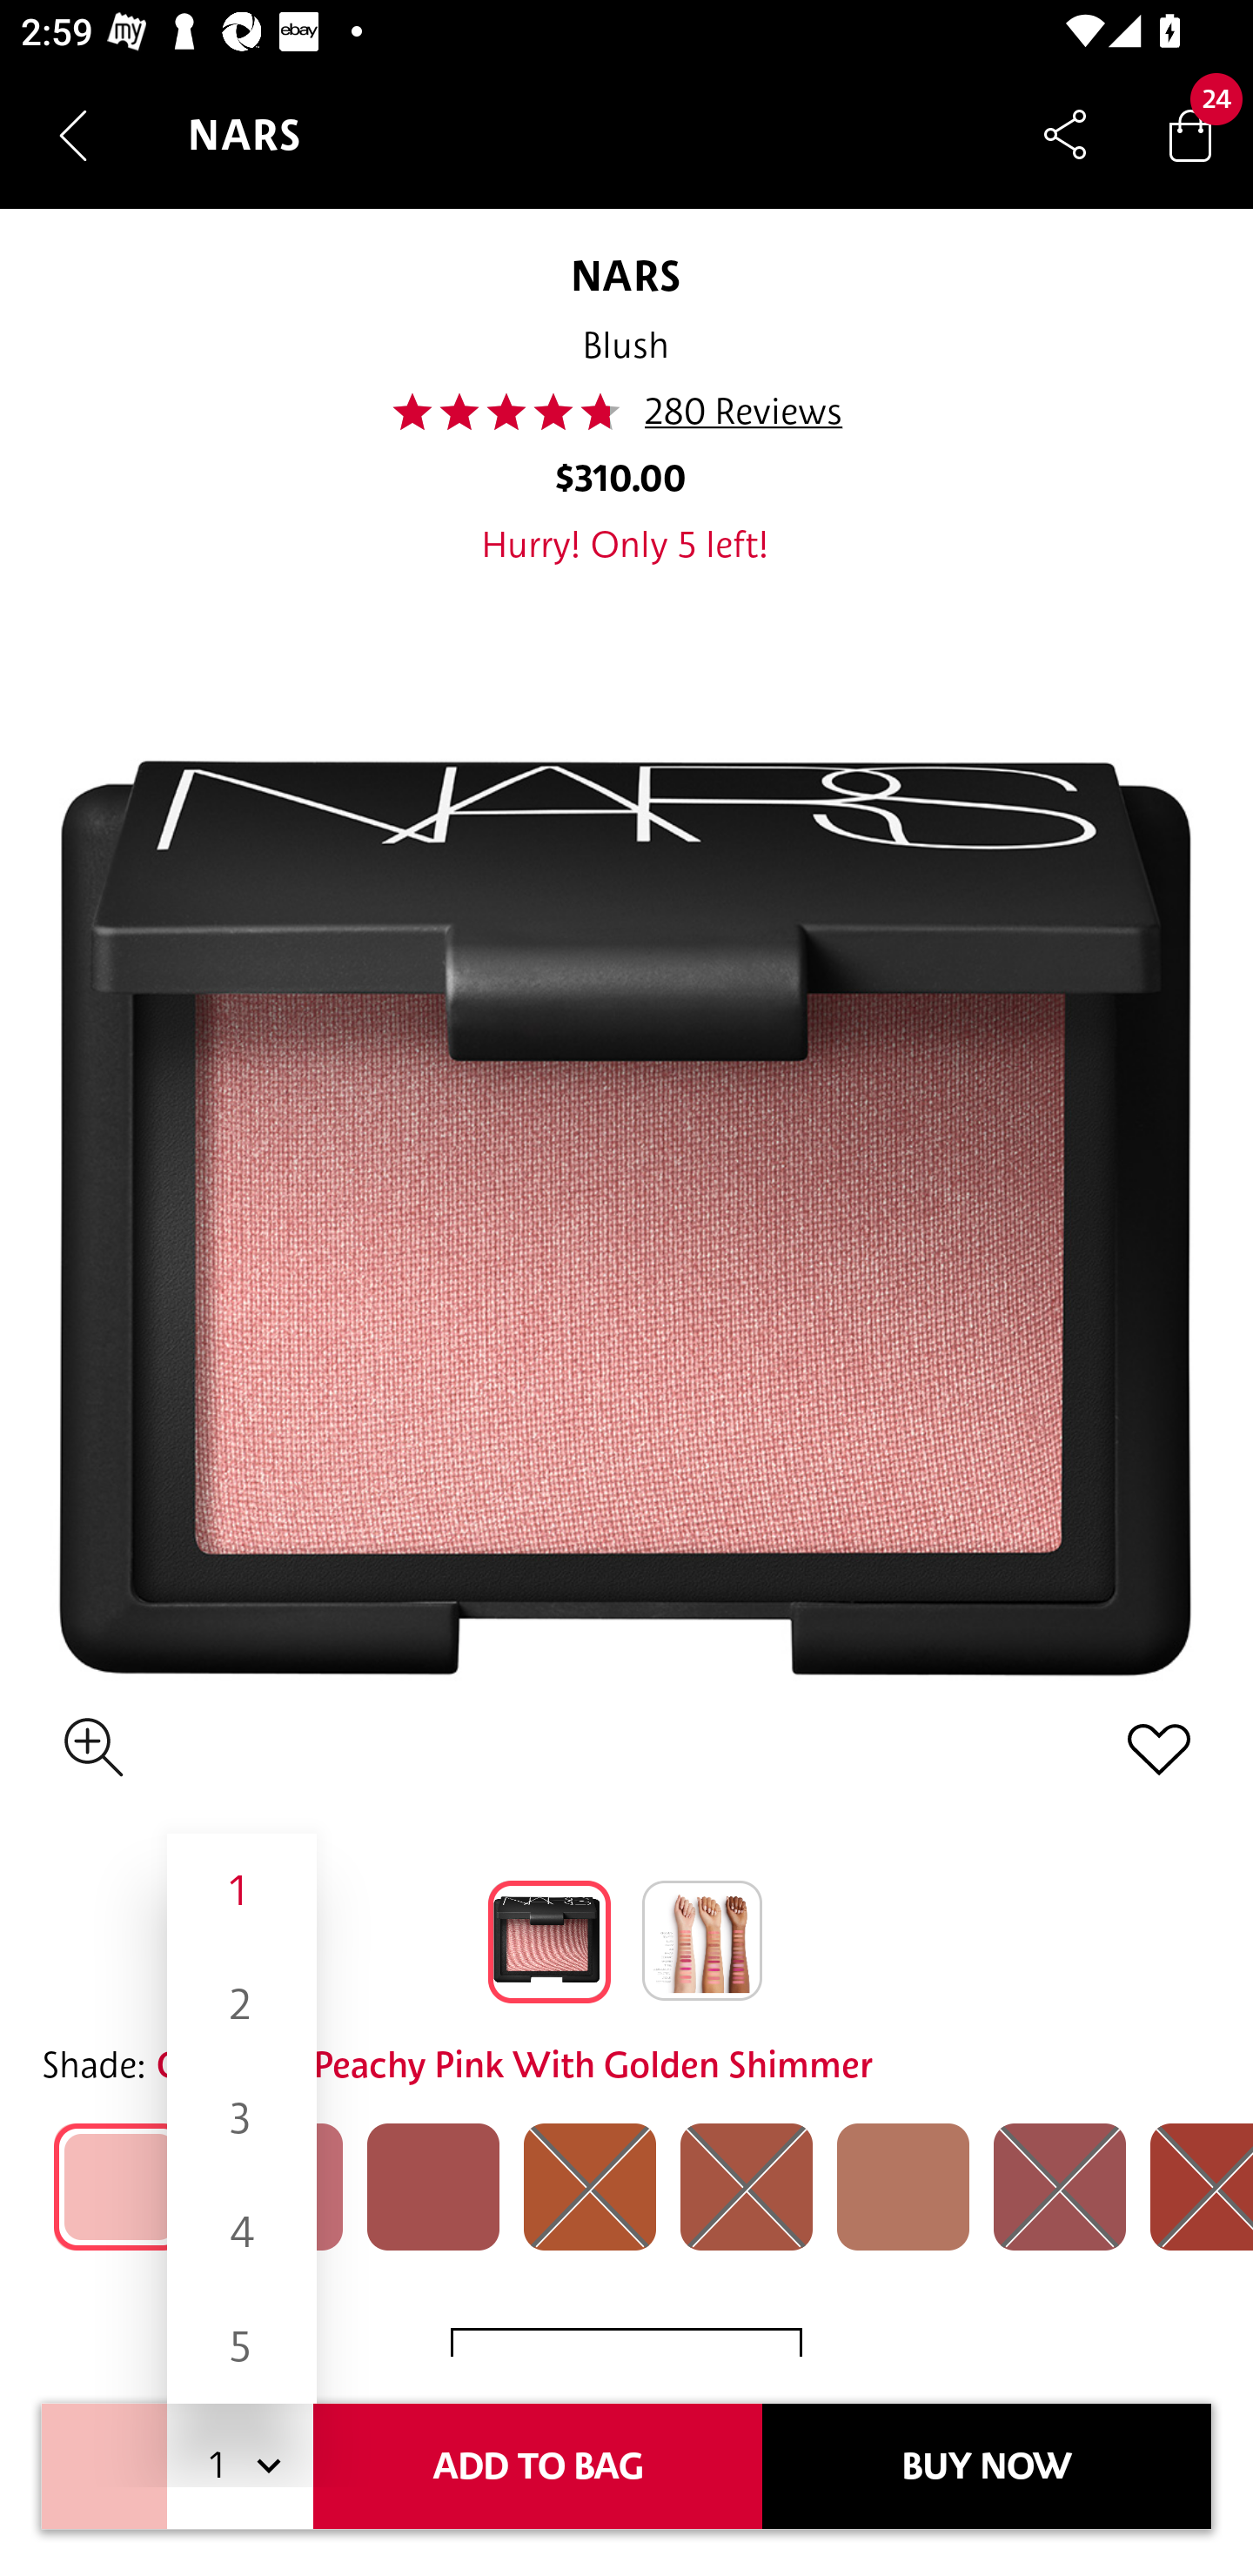 Image resolution: width=1253 pixels, height=2576 pixels. What do you see at coordinates (242, 2233) in the screenshot?
I see `4` at bounding box center [242, 2233].